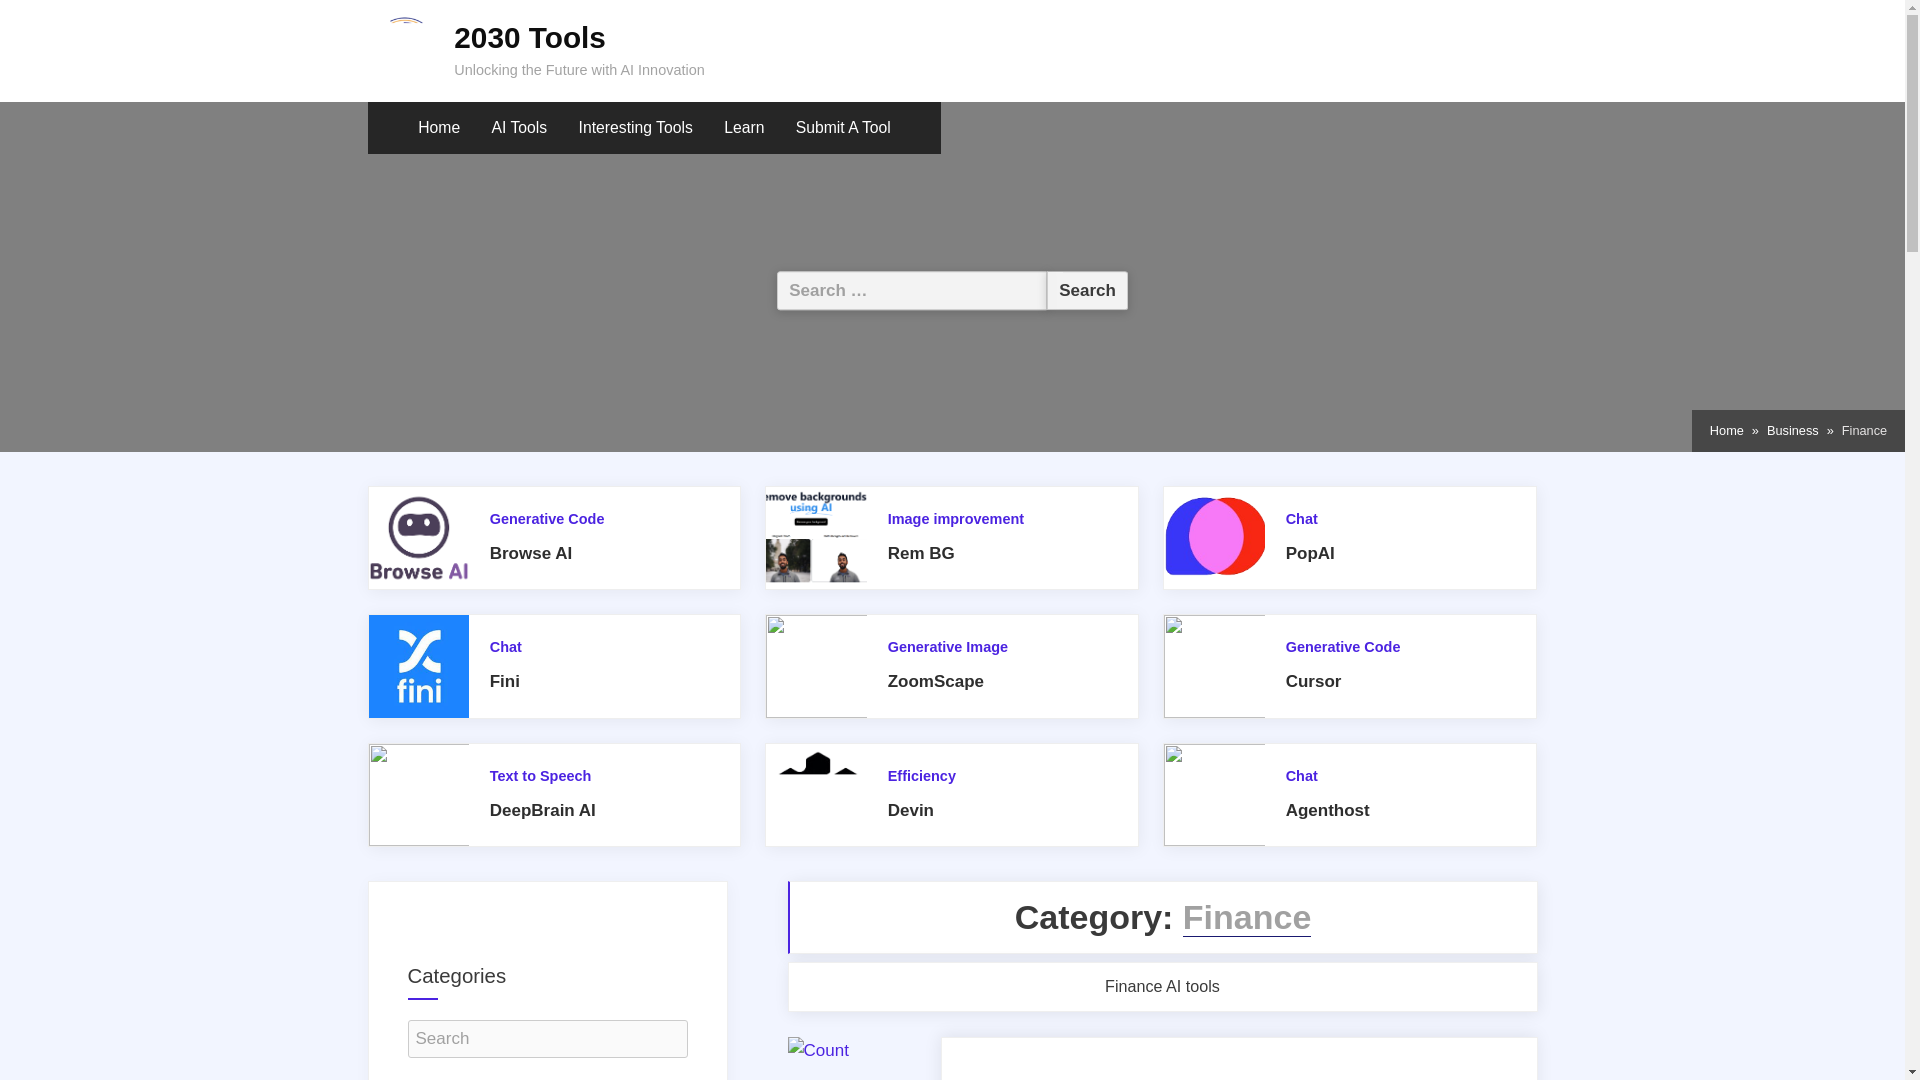 This screenshot has height=1080, width=1920. What do you see at coordinates (948, 646) in the screenshot?
I see `Generative Image` at bounding box center [948, 646].